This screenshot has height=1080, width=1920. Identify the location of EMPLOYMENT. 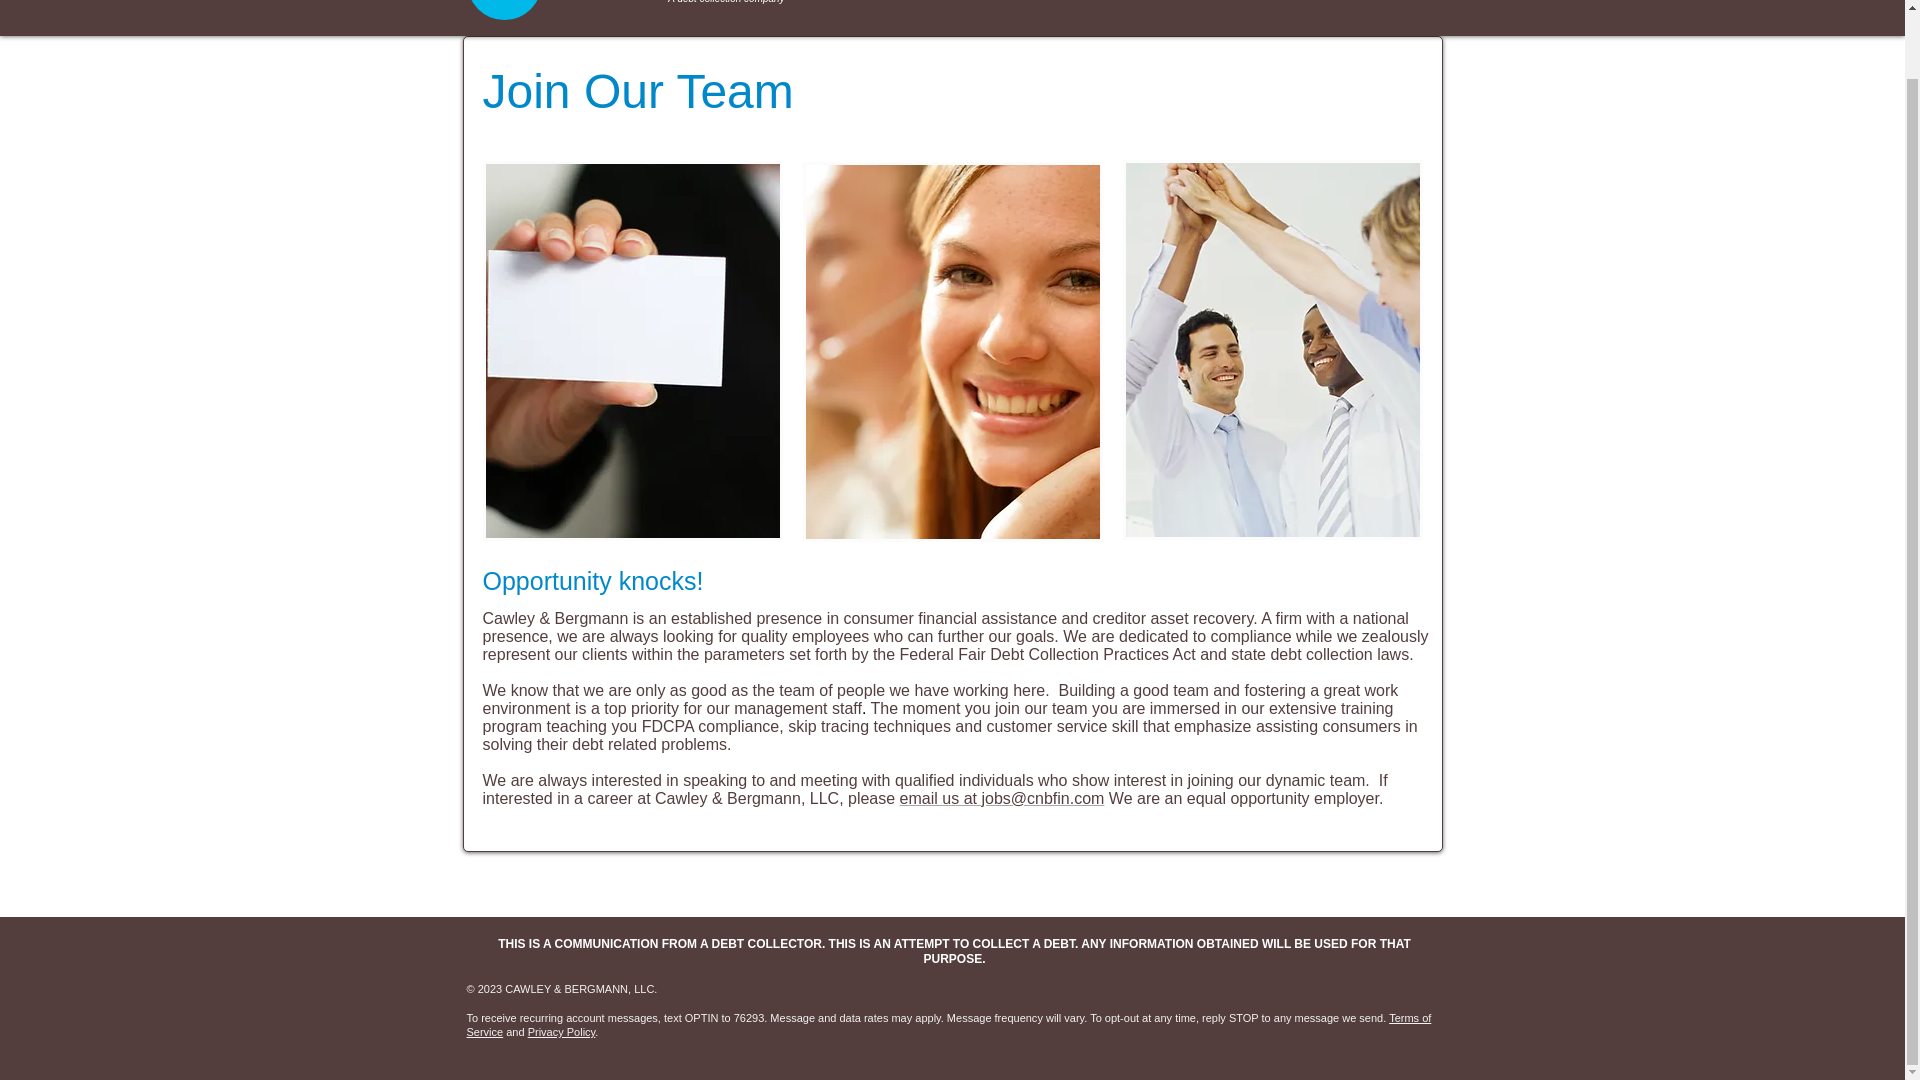
(1308, 6).